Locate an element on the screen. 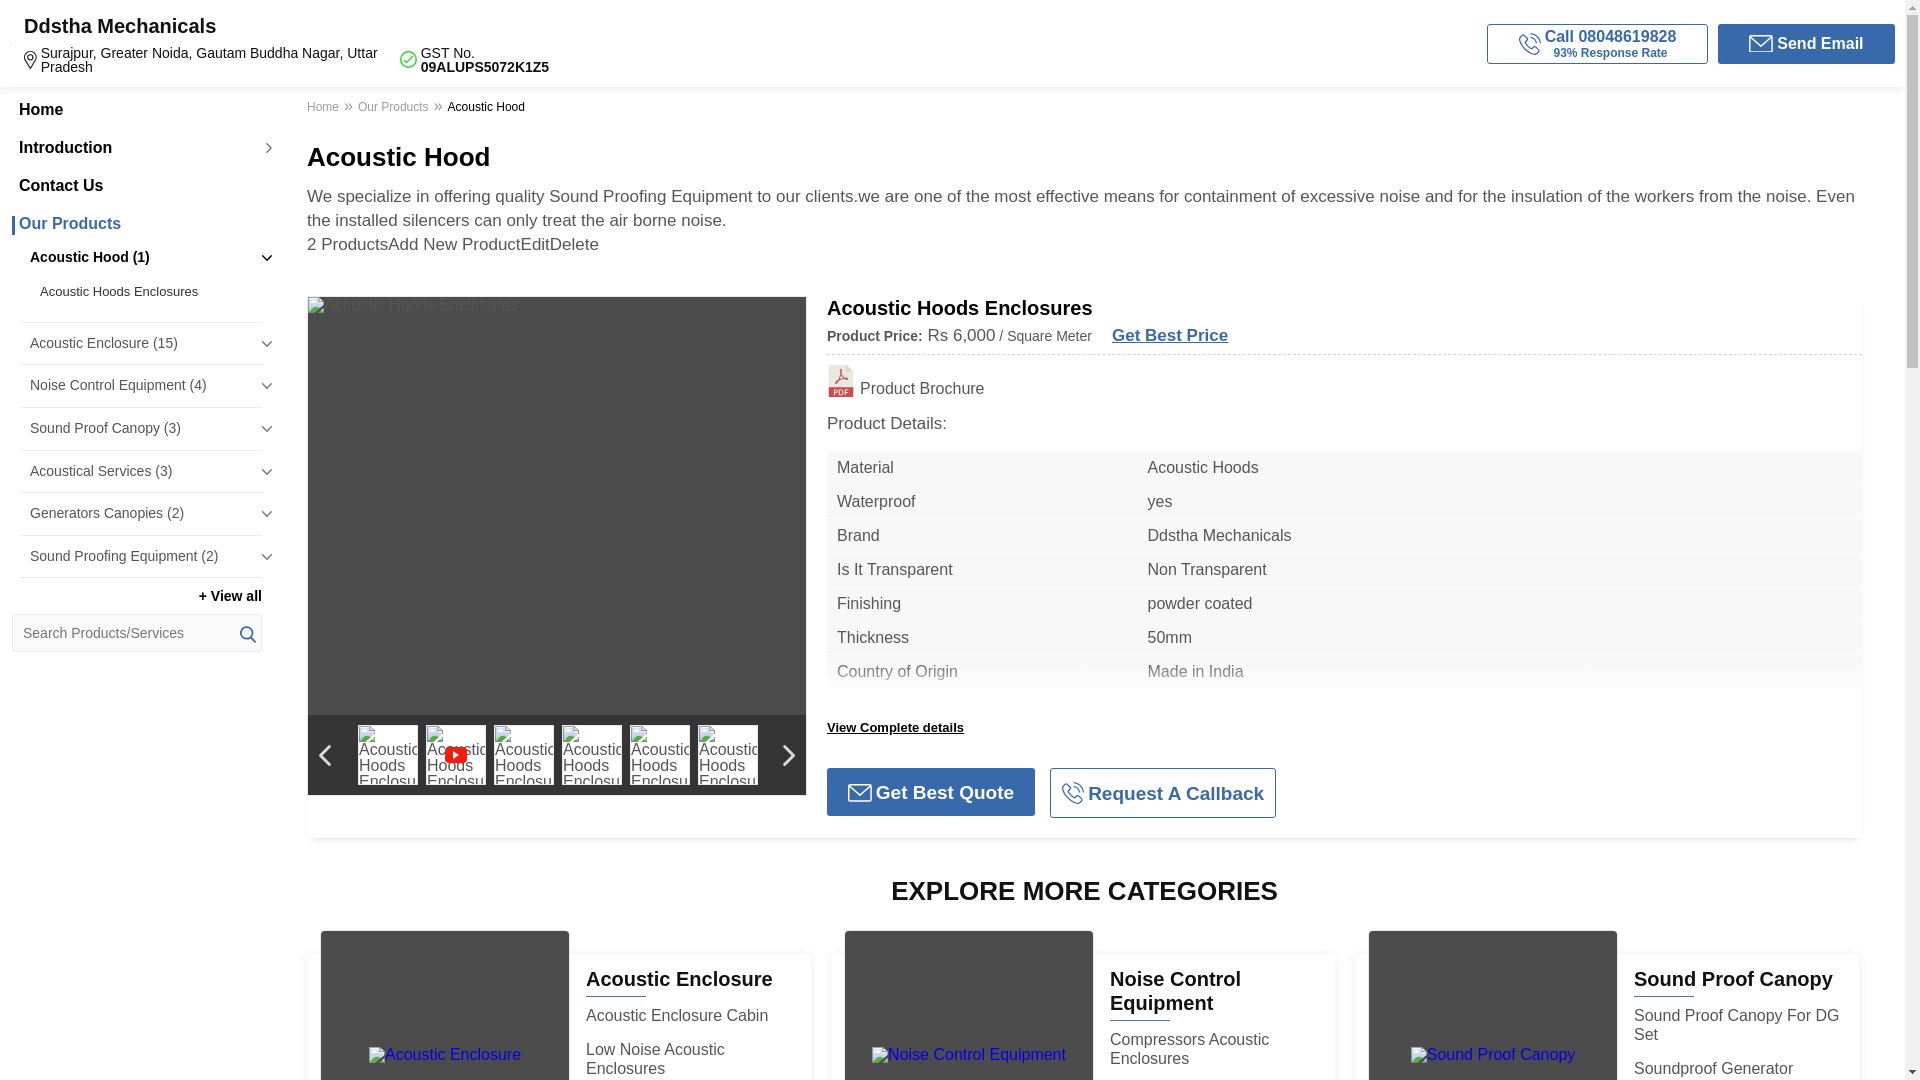 This screenshot has height=1080, width=1920. Contact Us is located at coordinates (136, 186).